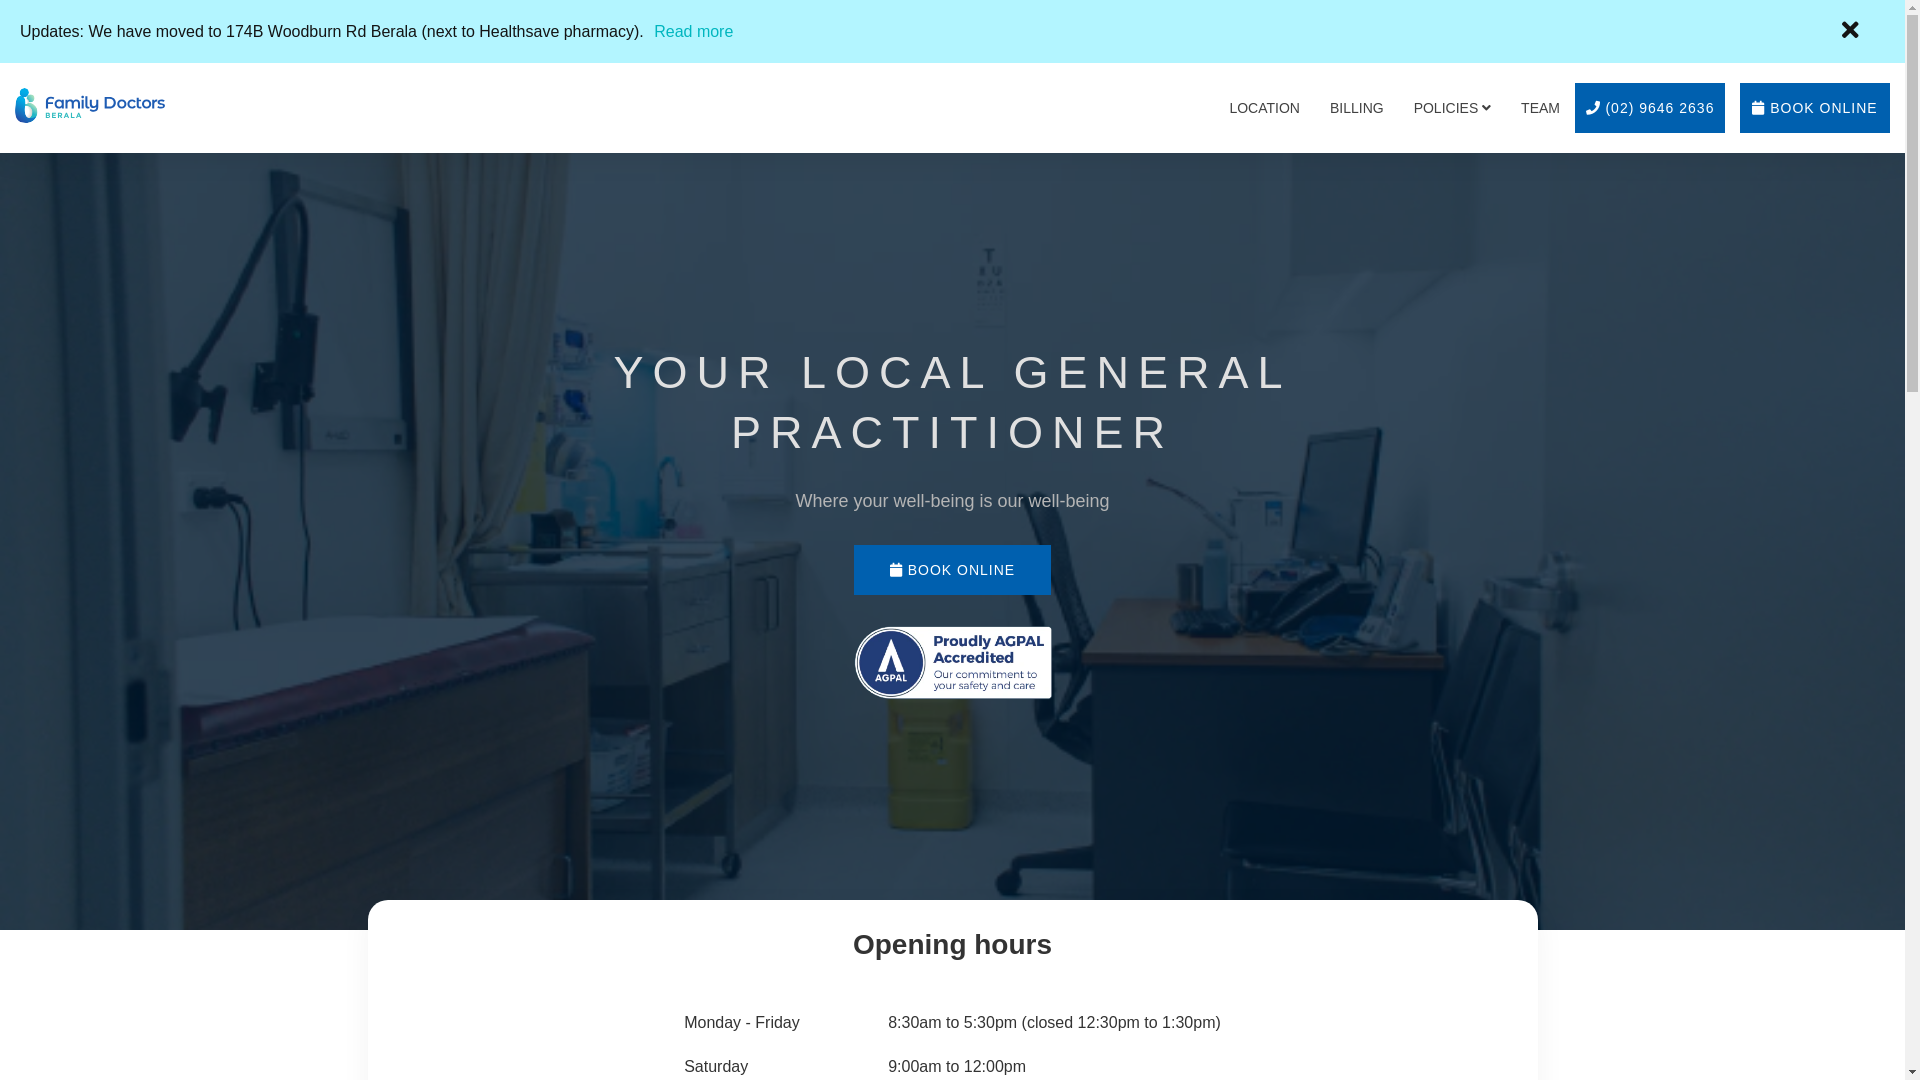  I want to click on BILLING, so click(1357, 108).